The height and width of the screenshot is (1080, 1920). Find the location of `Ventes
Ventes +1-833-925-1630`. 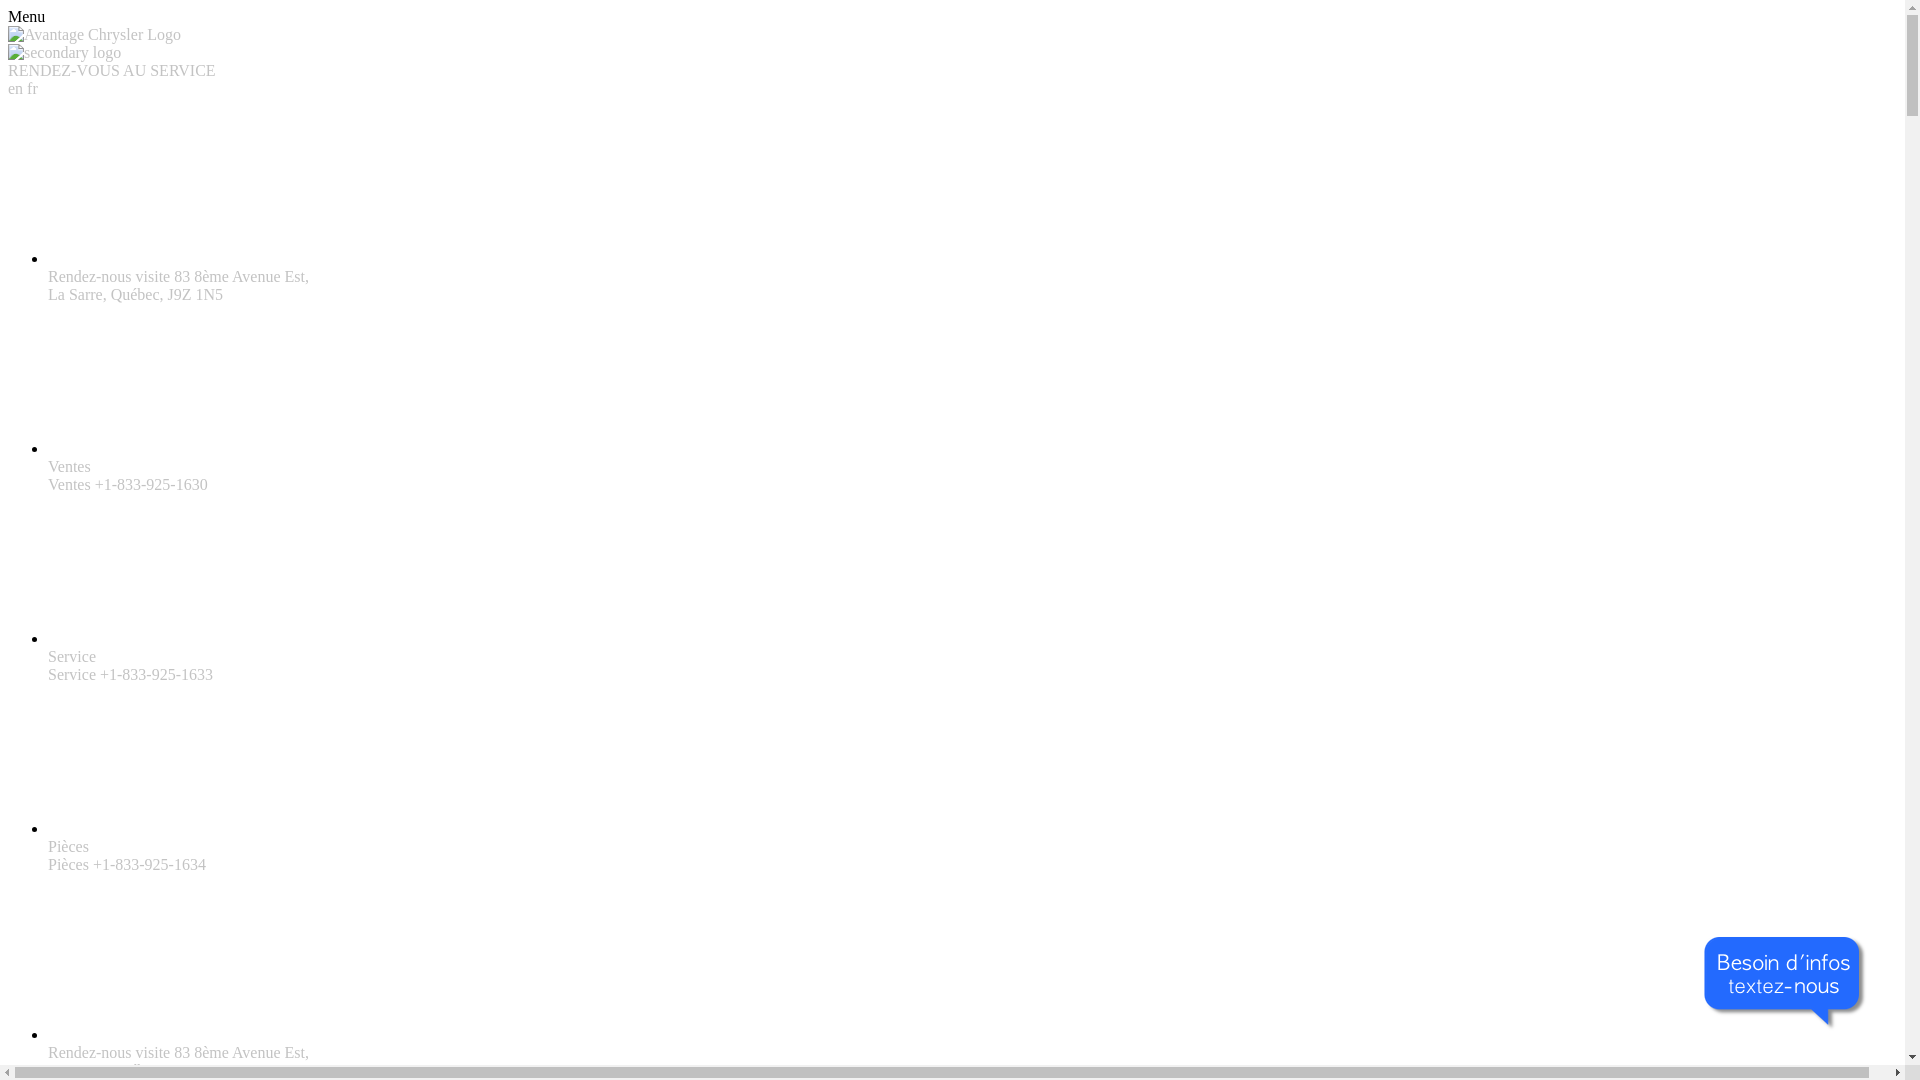

Ventes
Ventes +1-833-925-1630 is located at coordinates (972, 467).